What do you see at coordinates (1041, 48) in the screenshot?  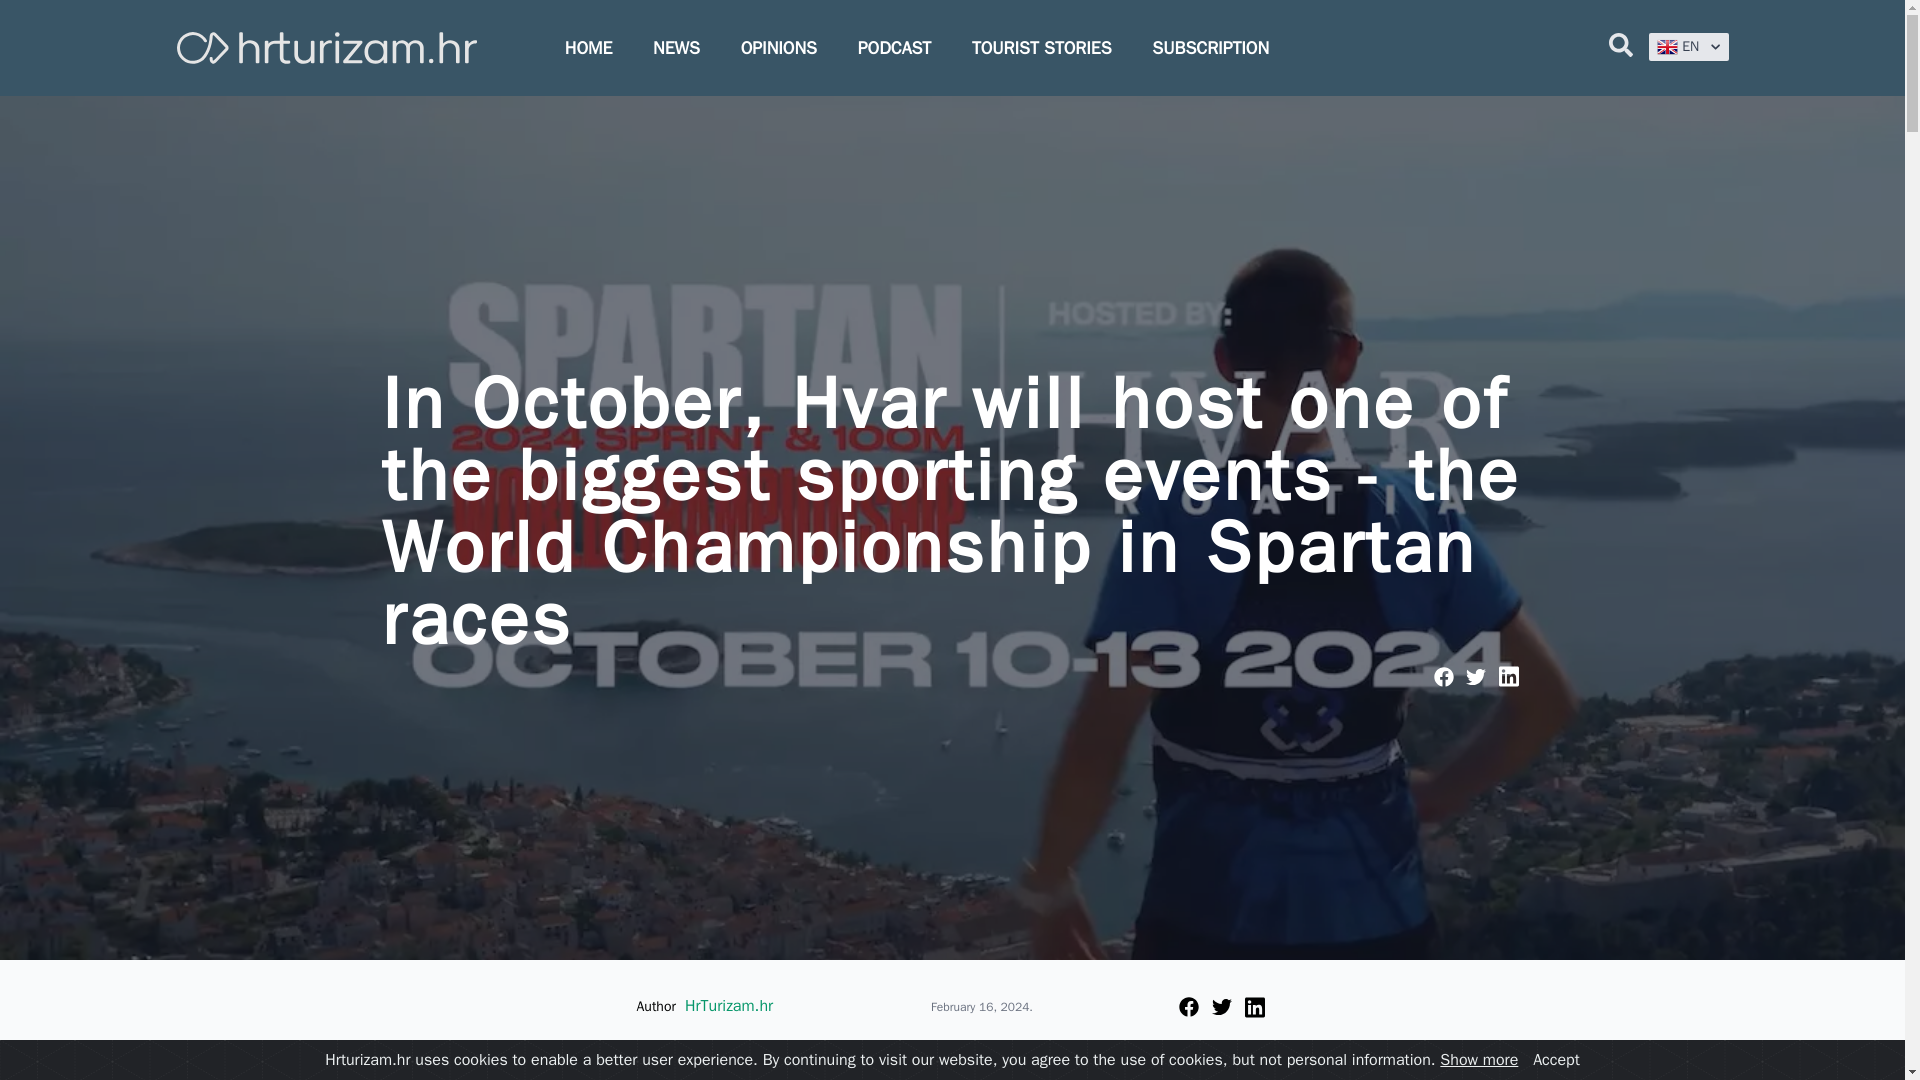 I see `TOURIST STORIES` at bounding box center [1041, 48].